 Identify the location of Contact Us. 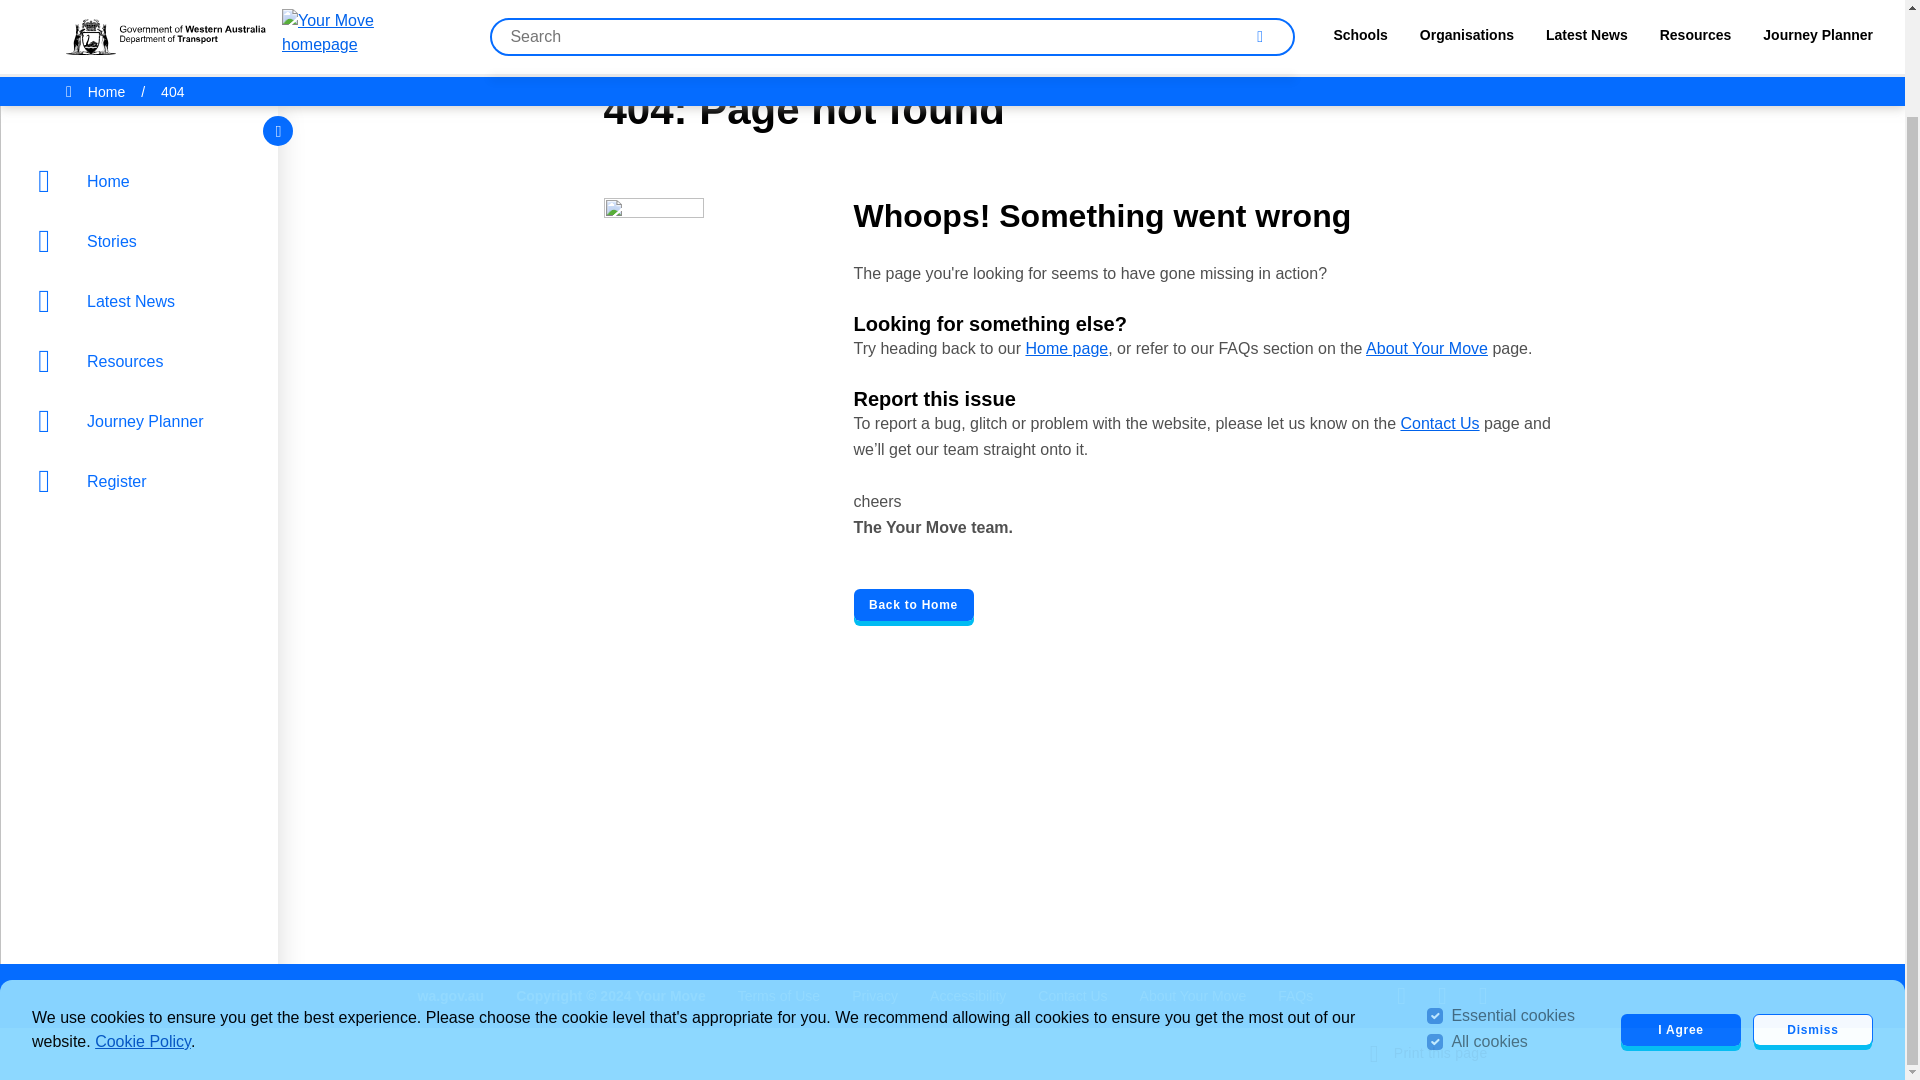
(1072, 995).